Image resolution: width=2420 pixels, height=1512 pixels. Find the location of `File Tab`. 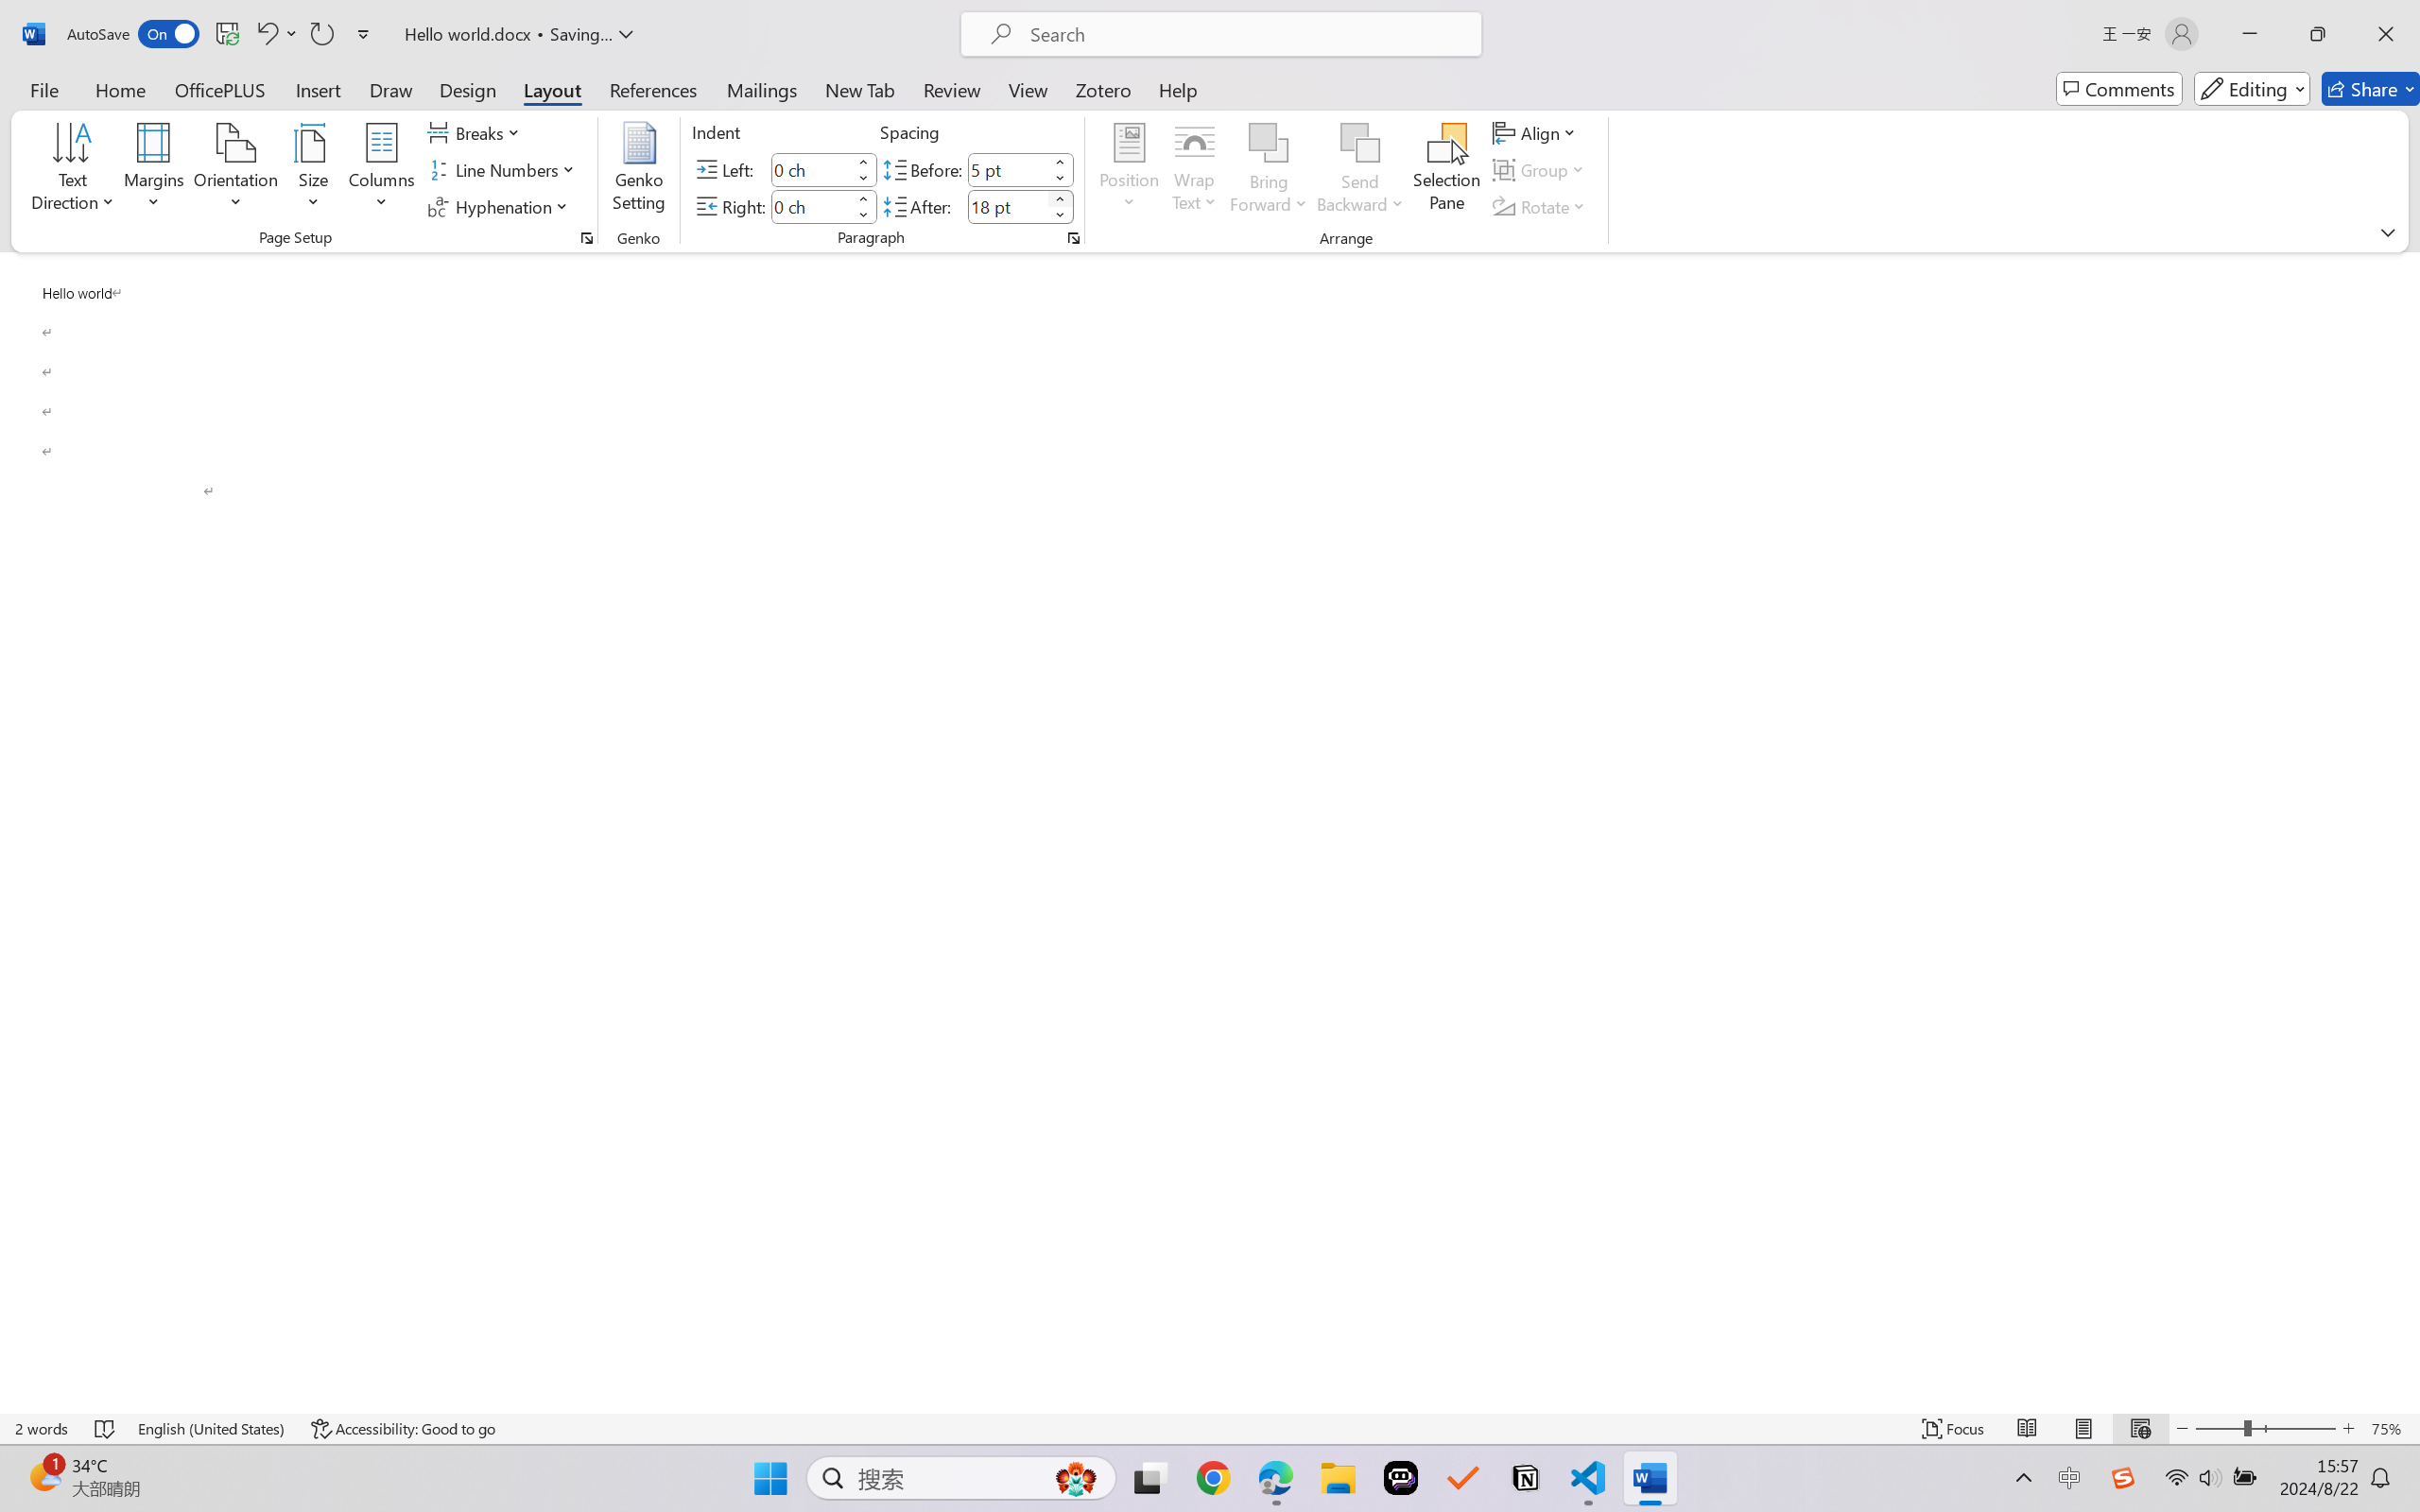

File Tab is located at coordinates (43, 89).